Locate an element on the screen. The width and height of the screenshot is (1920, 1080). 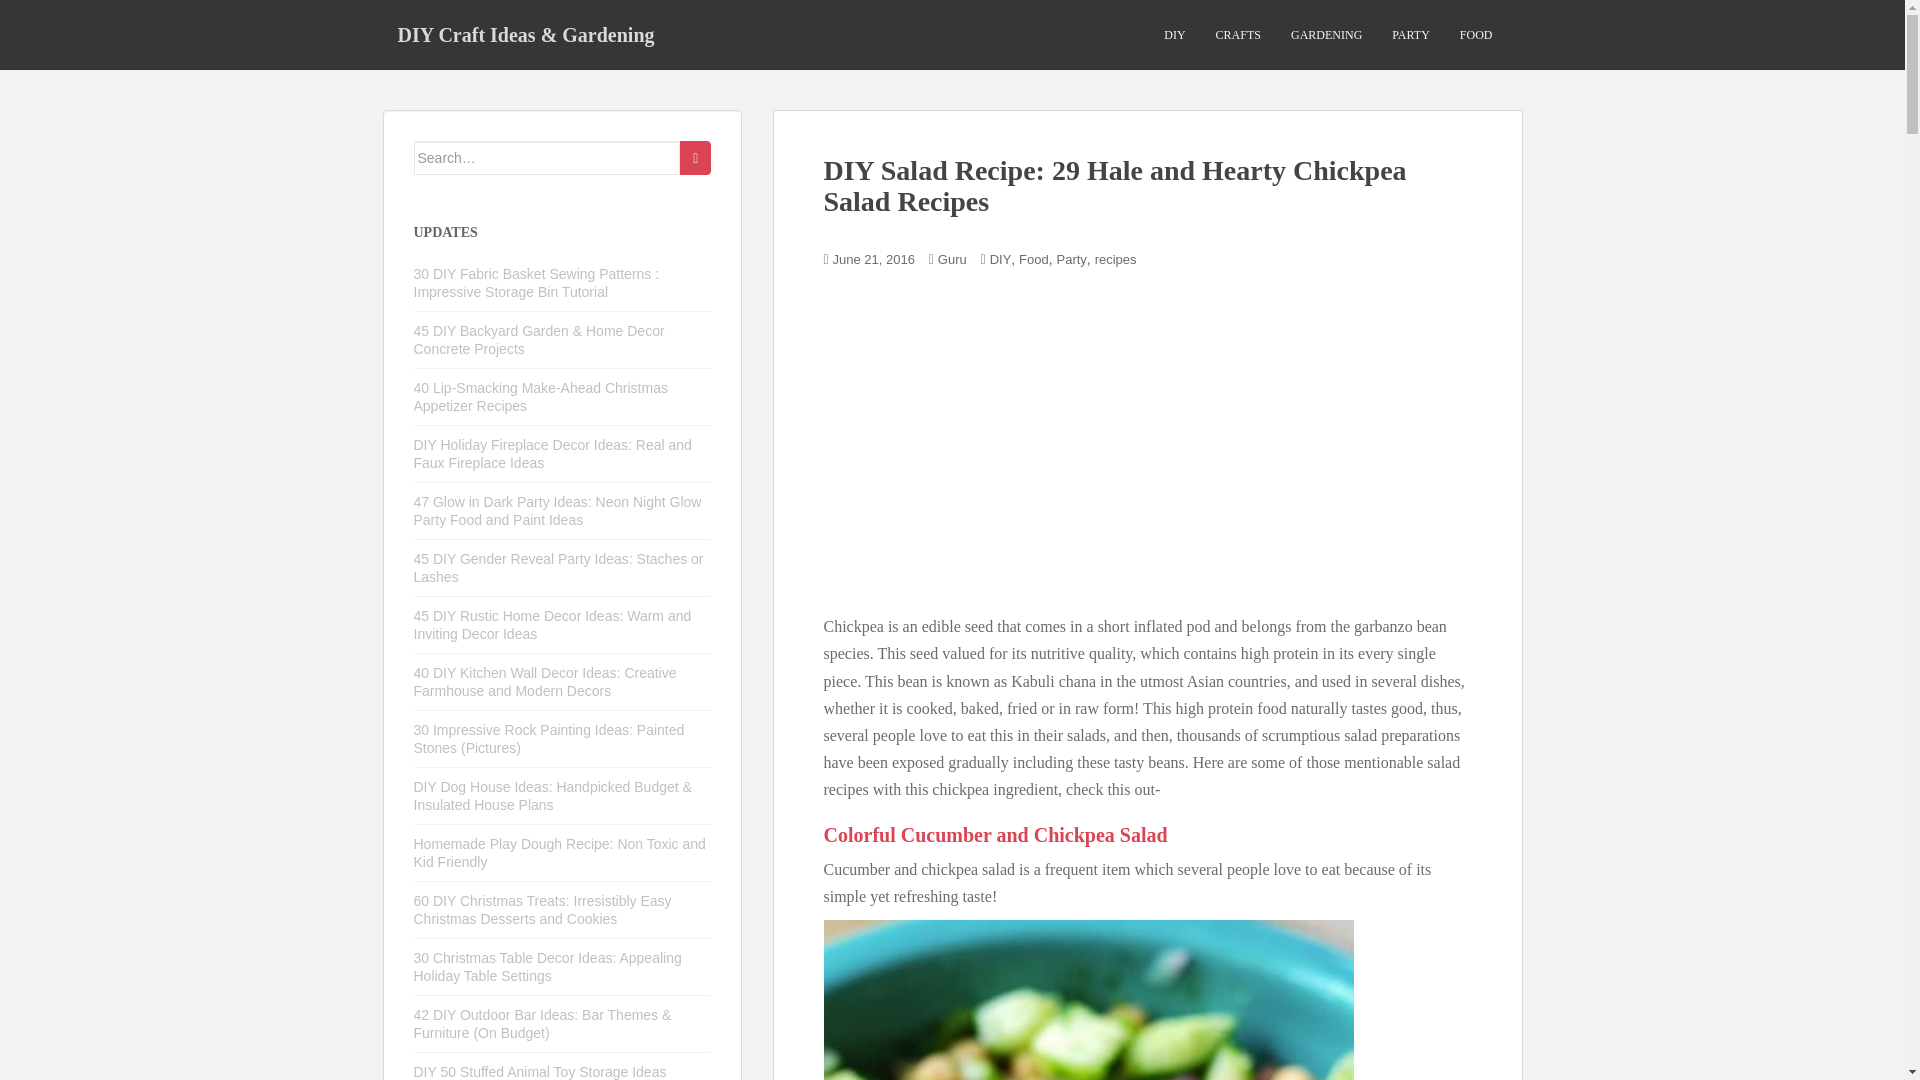
Search for: is located at coordinates (548, 158).